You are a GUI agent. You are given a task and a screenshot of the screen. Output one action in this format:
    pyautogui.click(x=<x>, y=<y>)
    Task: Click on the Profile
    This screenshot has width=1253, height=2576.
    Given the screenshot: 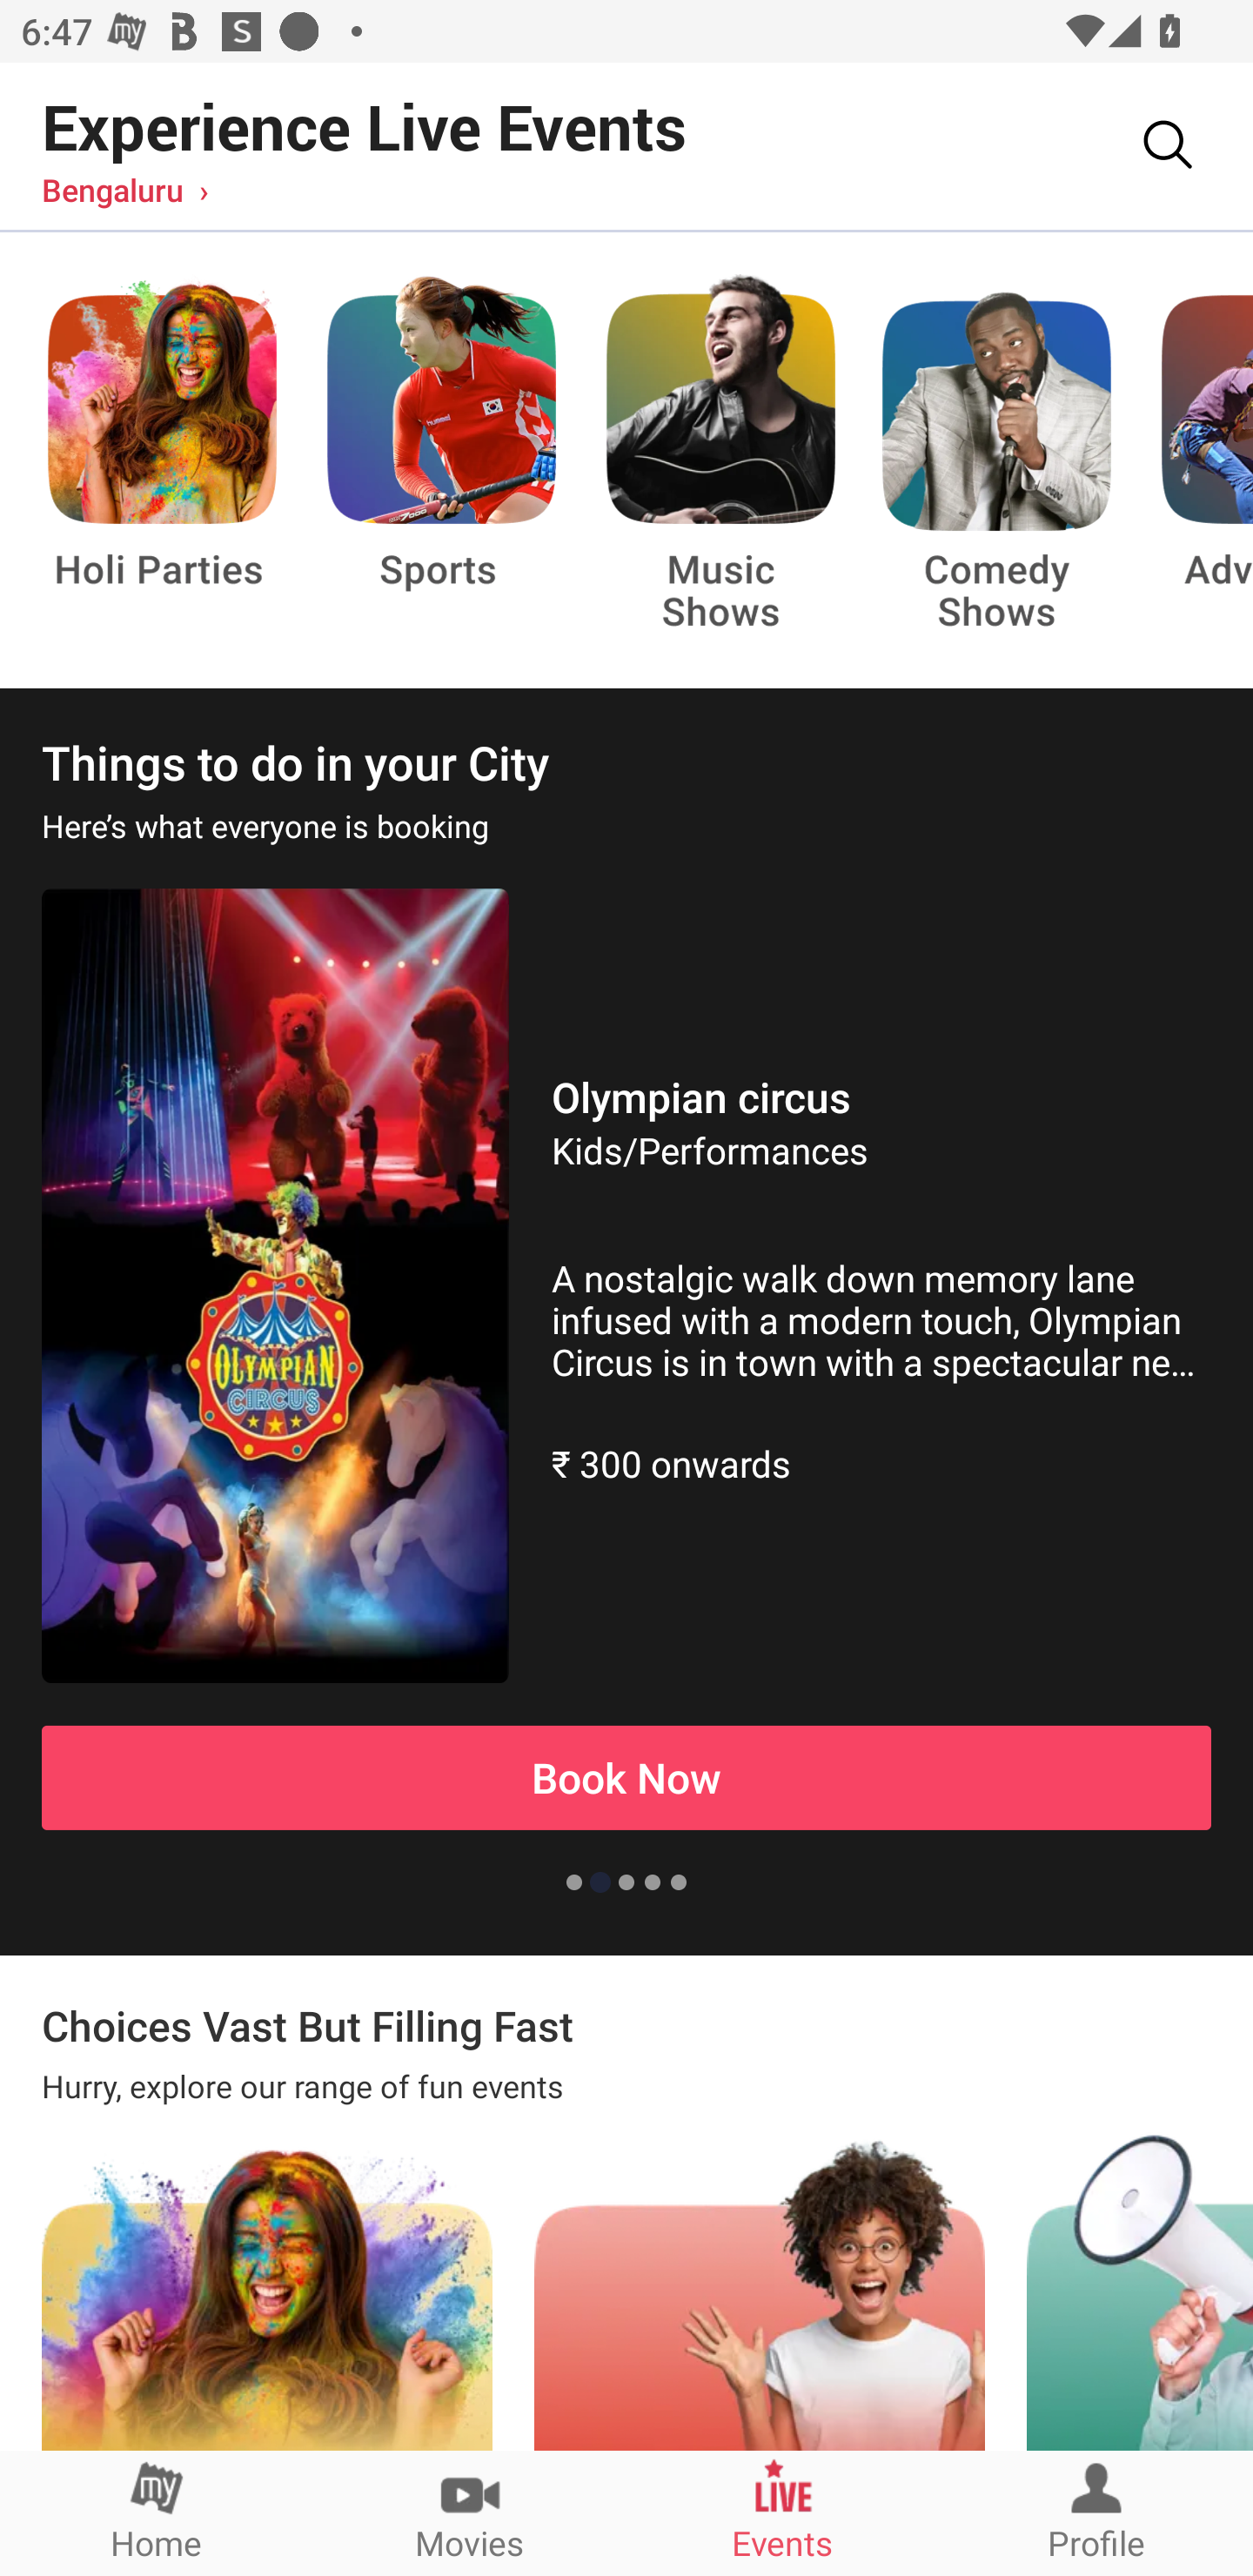 What is the action you would take?
    pyautogui.click(x=1096, y=2512)
    